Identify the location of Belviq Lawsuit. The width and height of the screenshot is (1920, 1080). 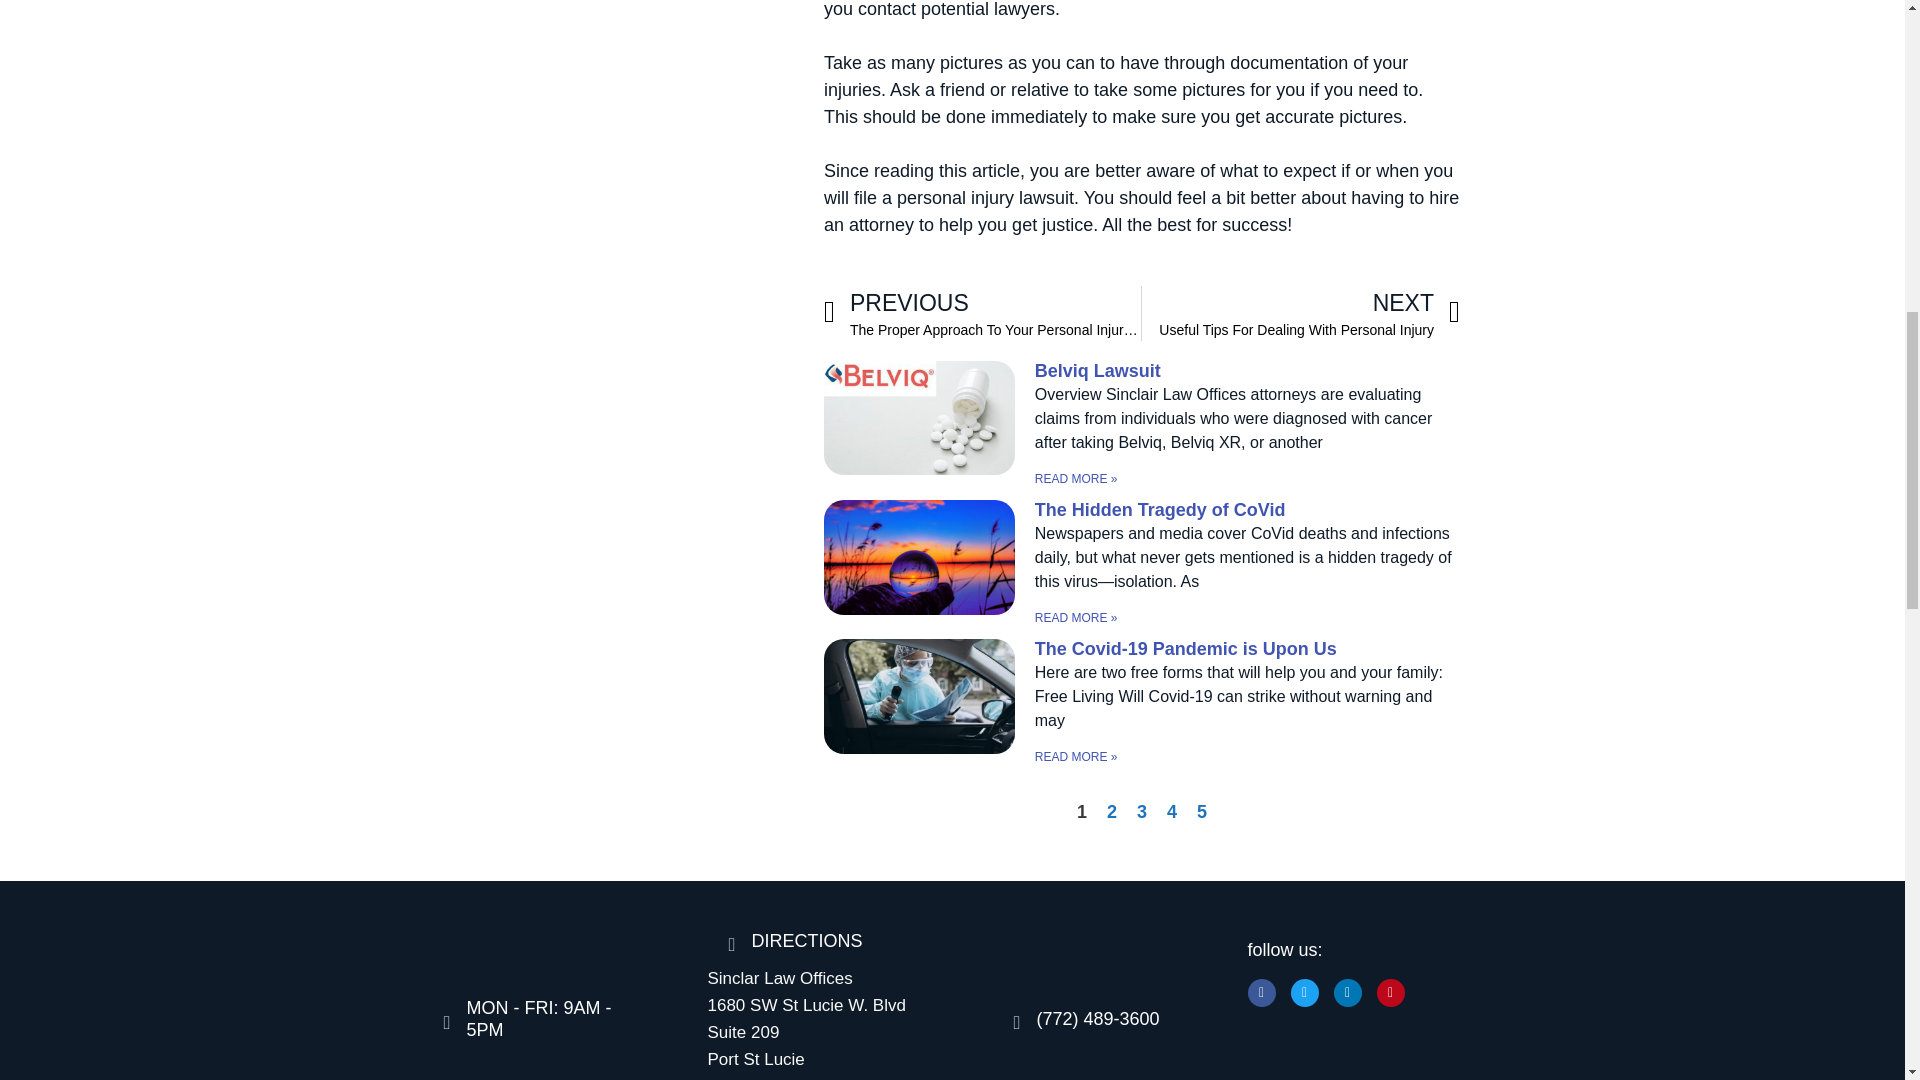
(1185, 648).